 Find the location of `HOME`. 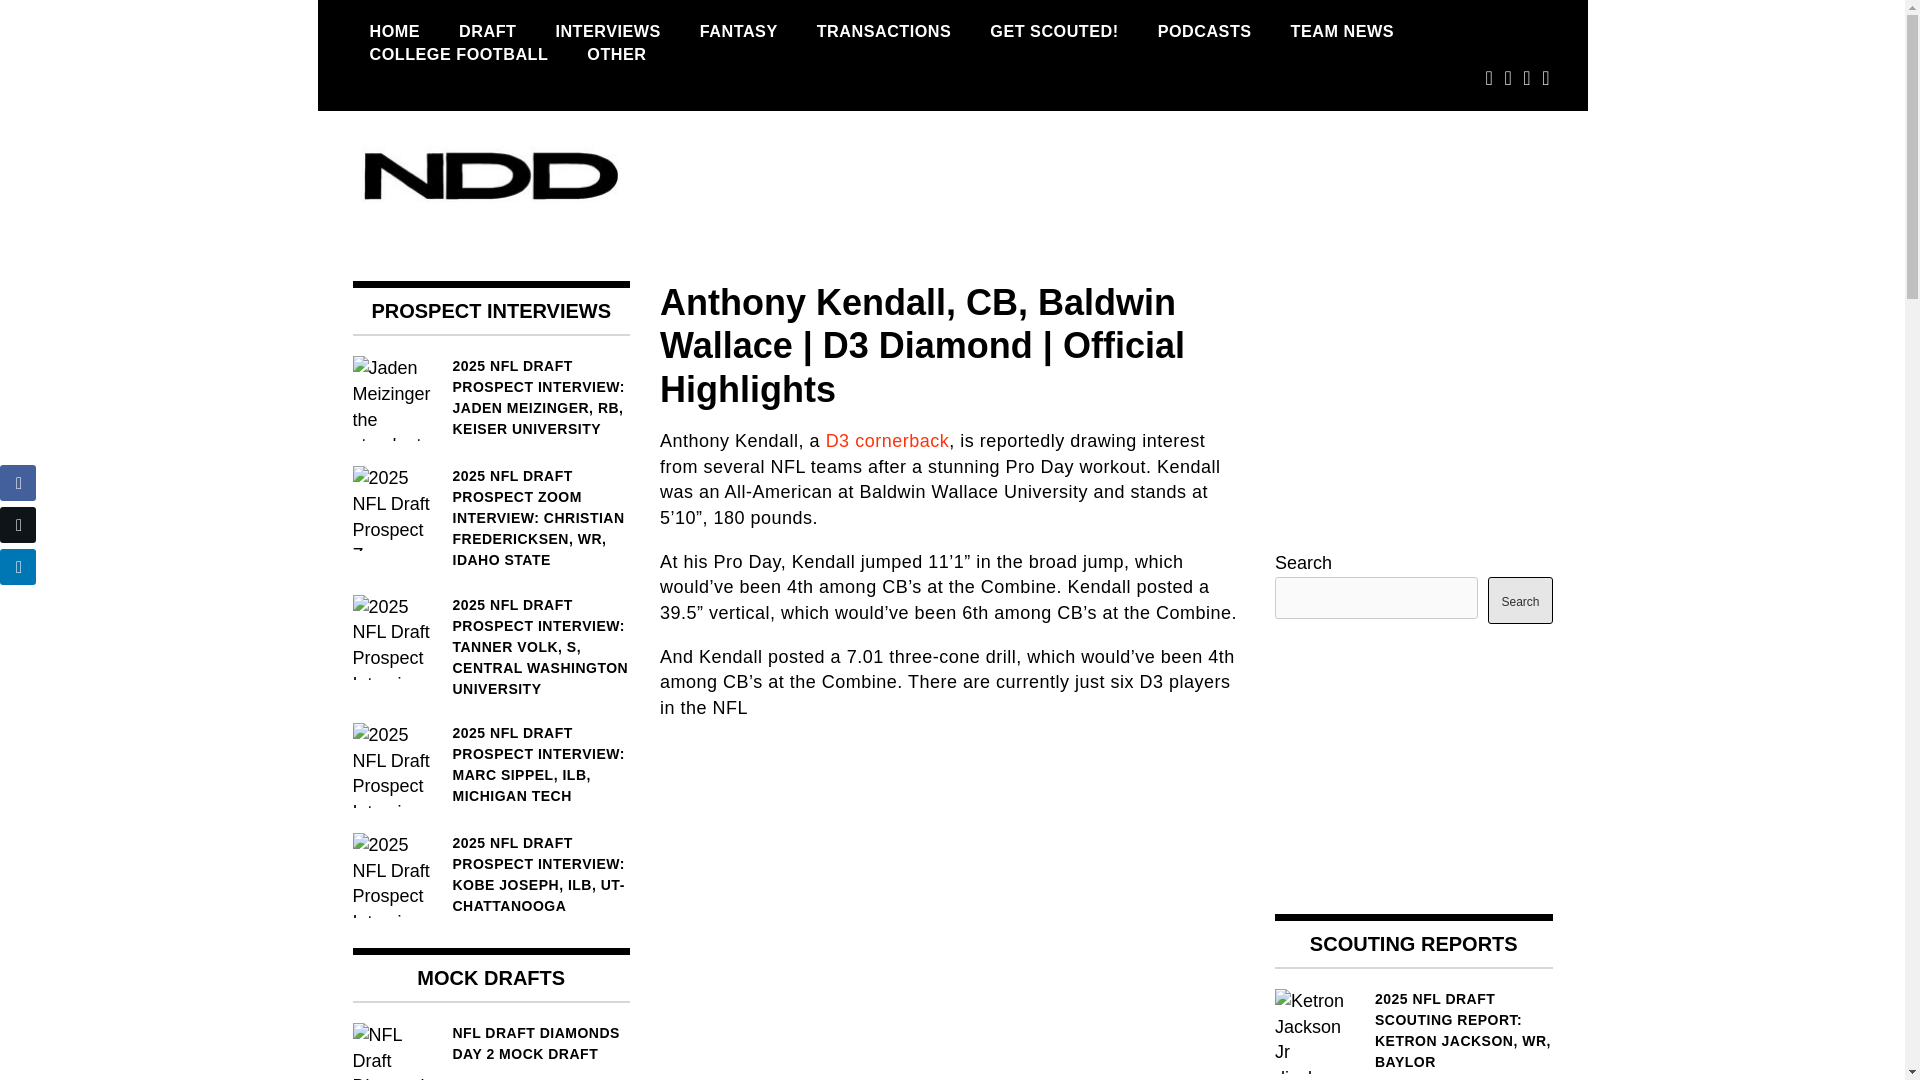

HOME is located at coordinates (394, 31).